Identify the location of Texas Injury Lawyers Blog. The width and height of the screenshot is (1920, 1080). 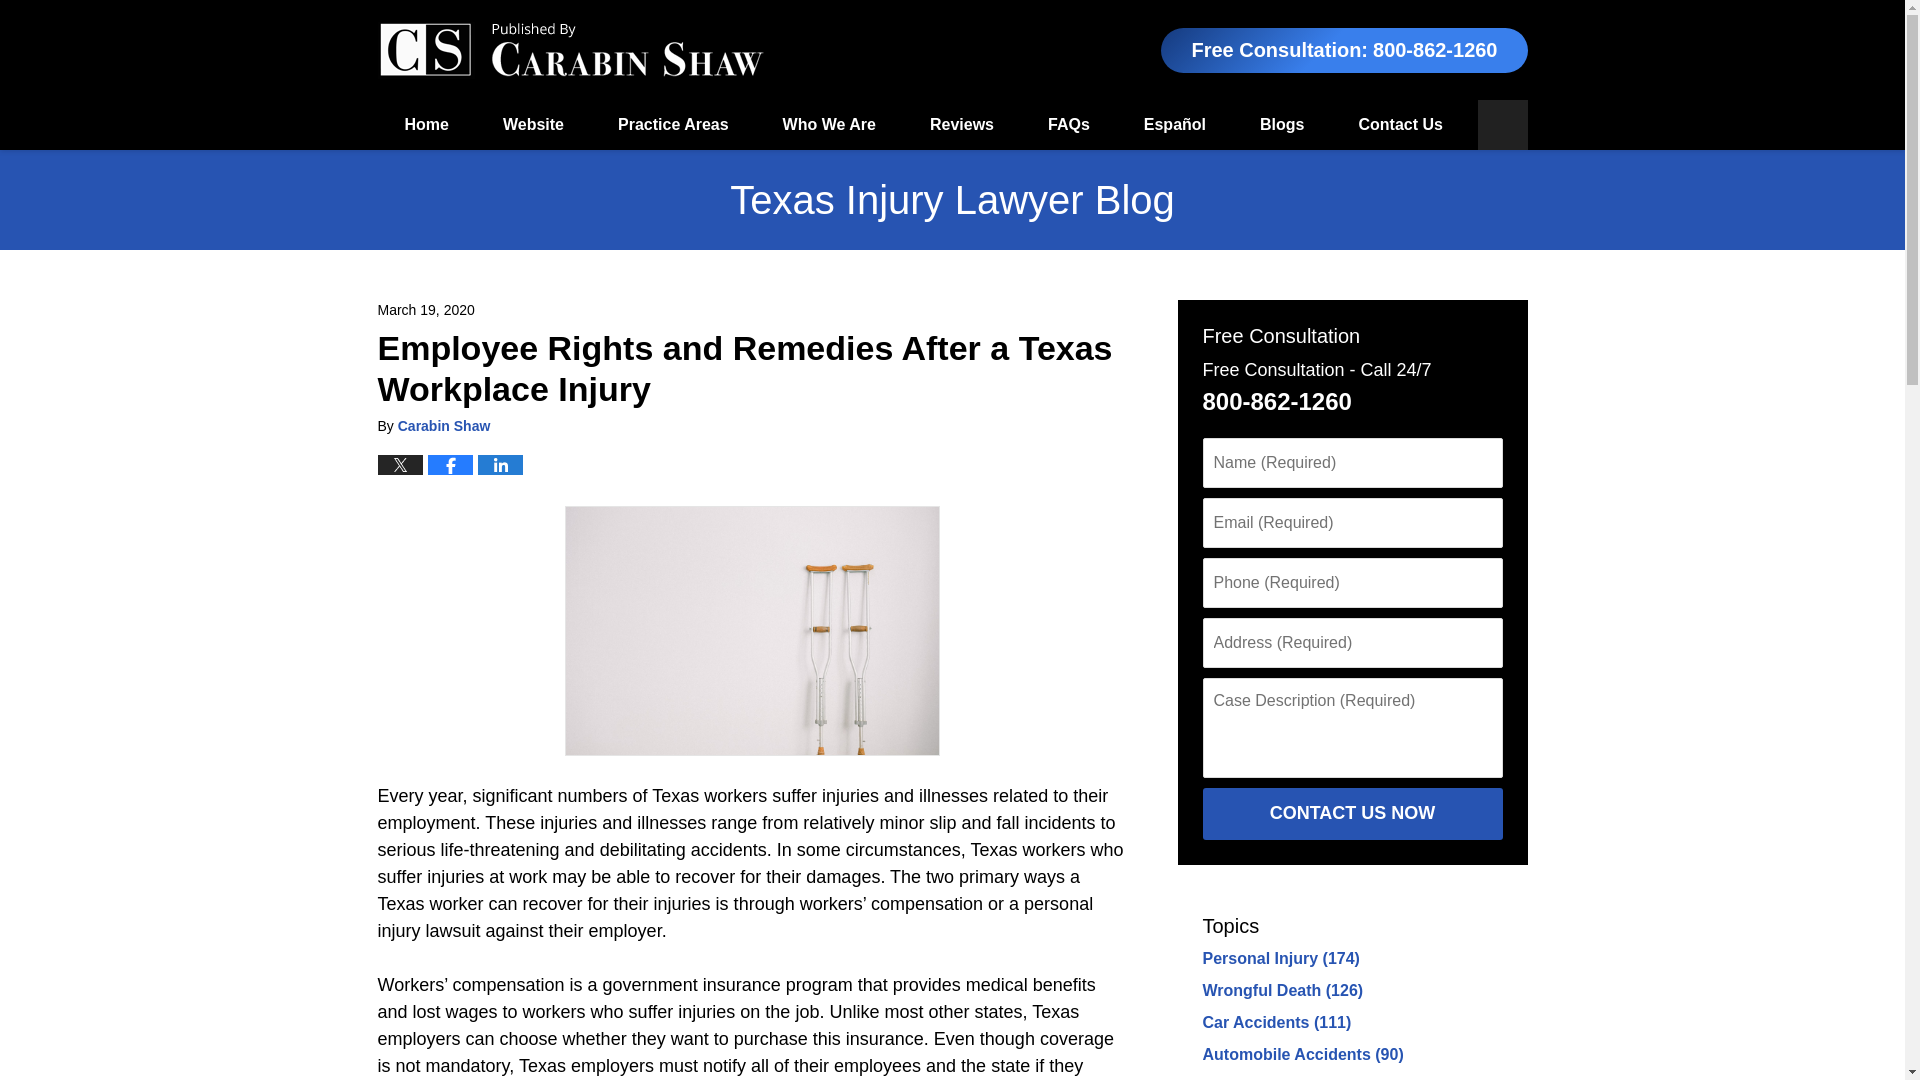
(571, 50).